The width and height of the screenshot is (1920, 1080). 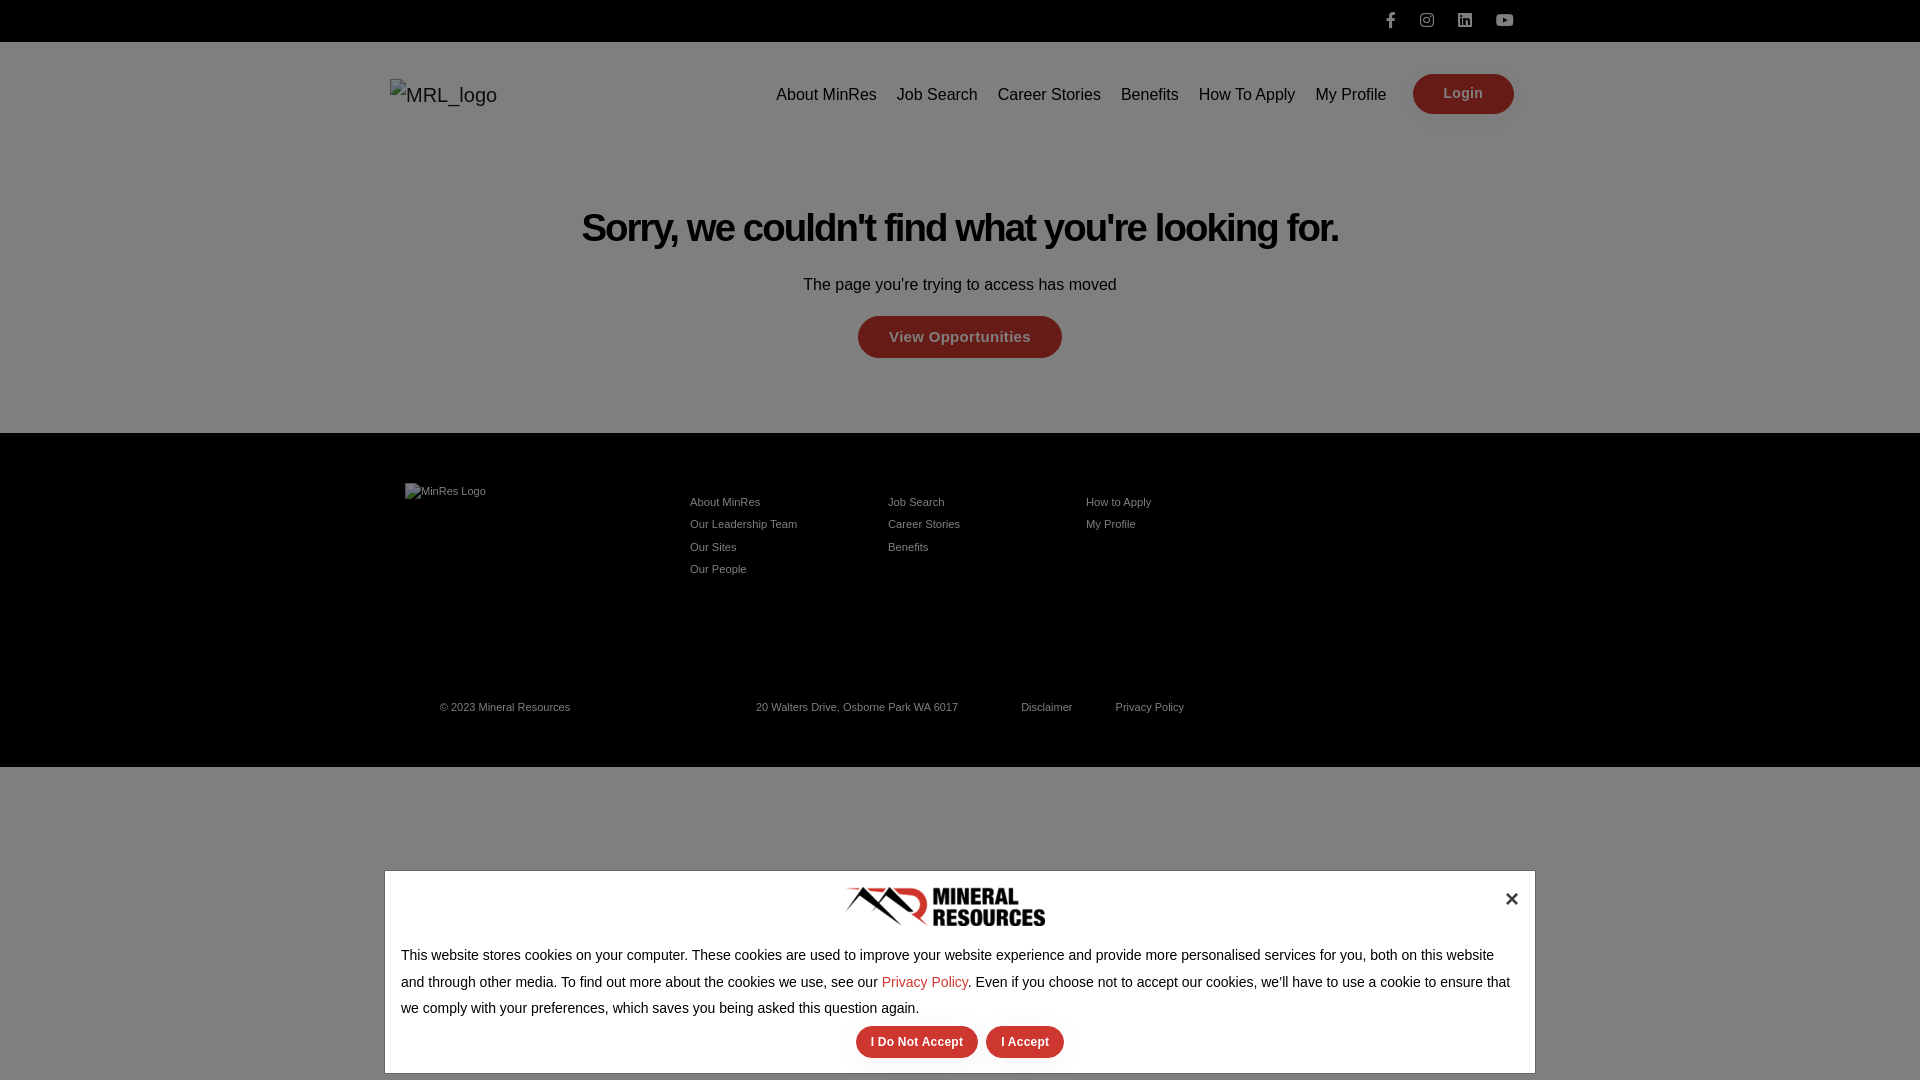 I want to click on Disclaimer, so click(x=1046, y=707).